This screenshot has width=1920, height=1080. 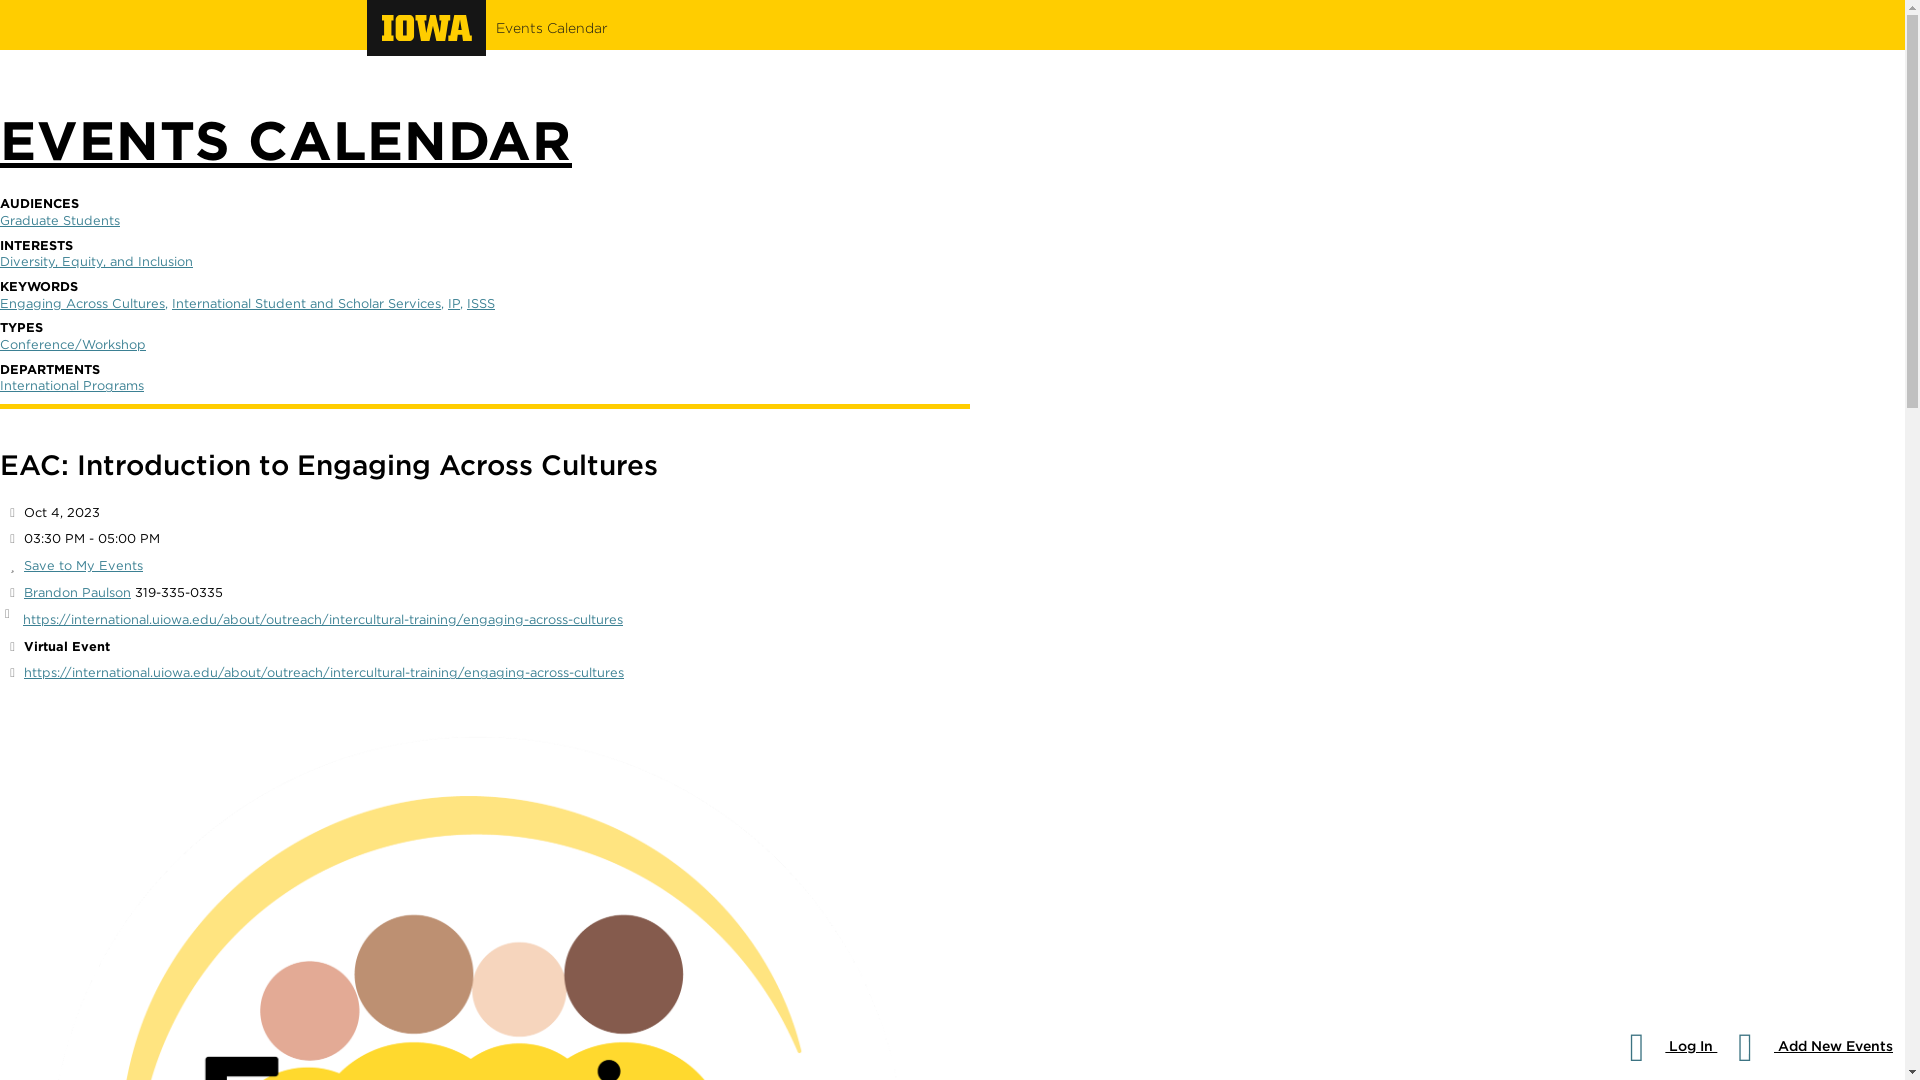 I want to click on Add New Events, so click(x=76, y=592).